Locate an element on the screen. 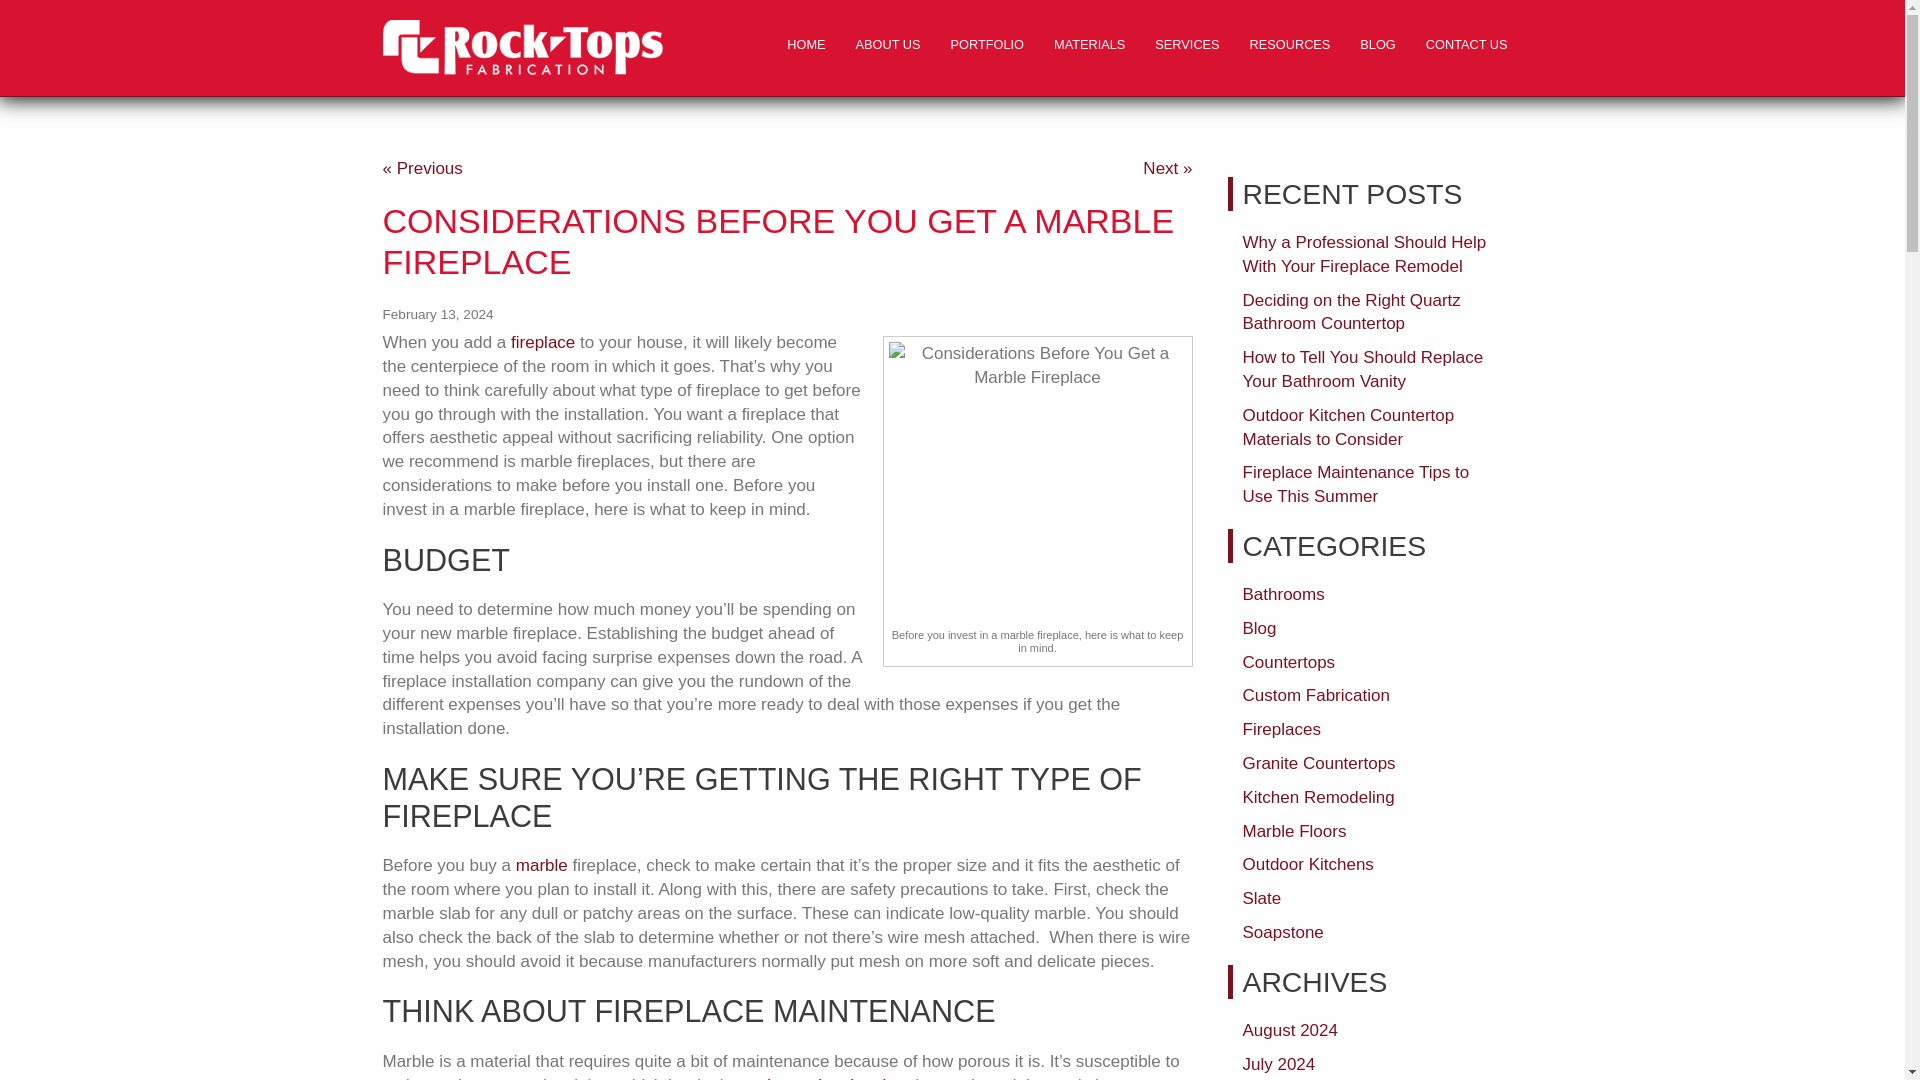 Image resolution: width=1920 pixels, height=1080 pixels. Rock Tops Fabrication is located at coordinates (522, 48).